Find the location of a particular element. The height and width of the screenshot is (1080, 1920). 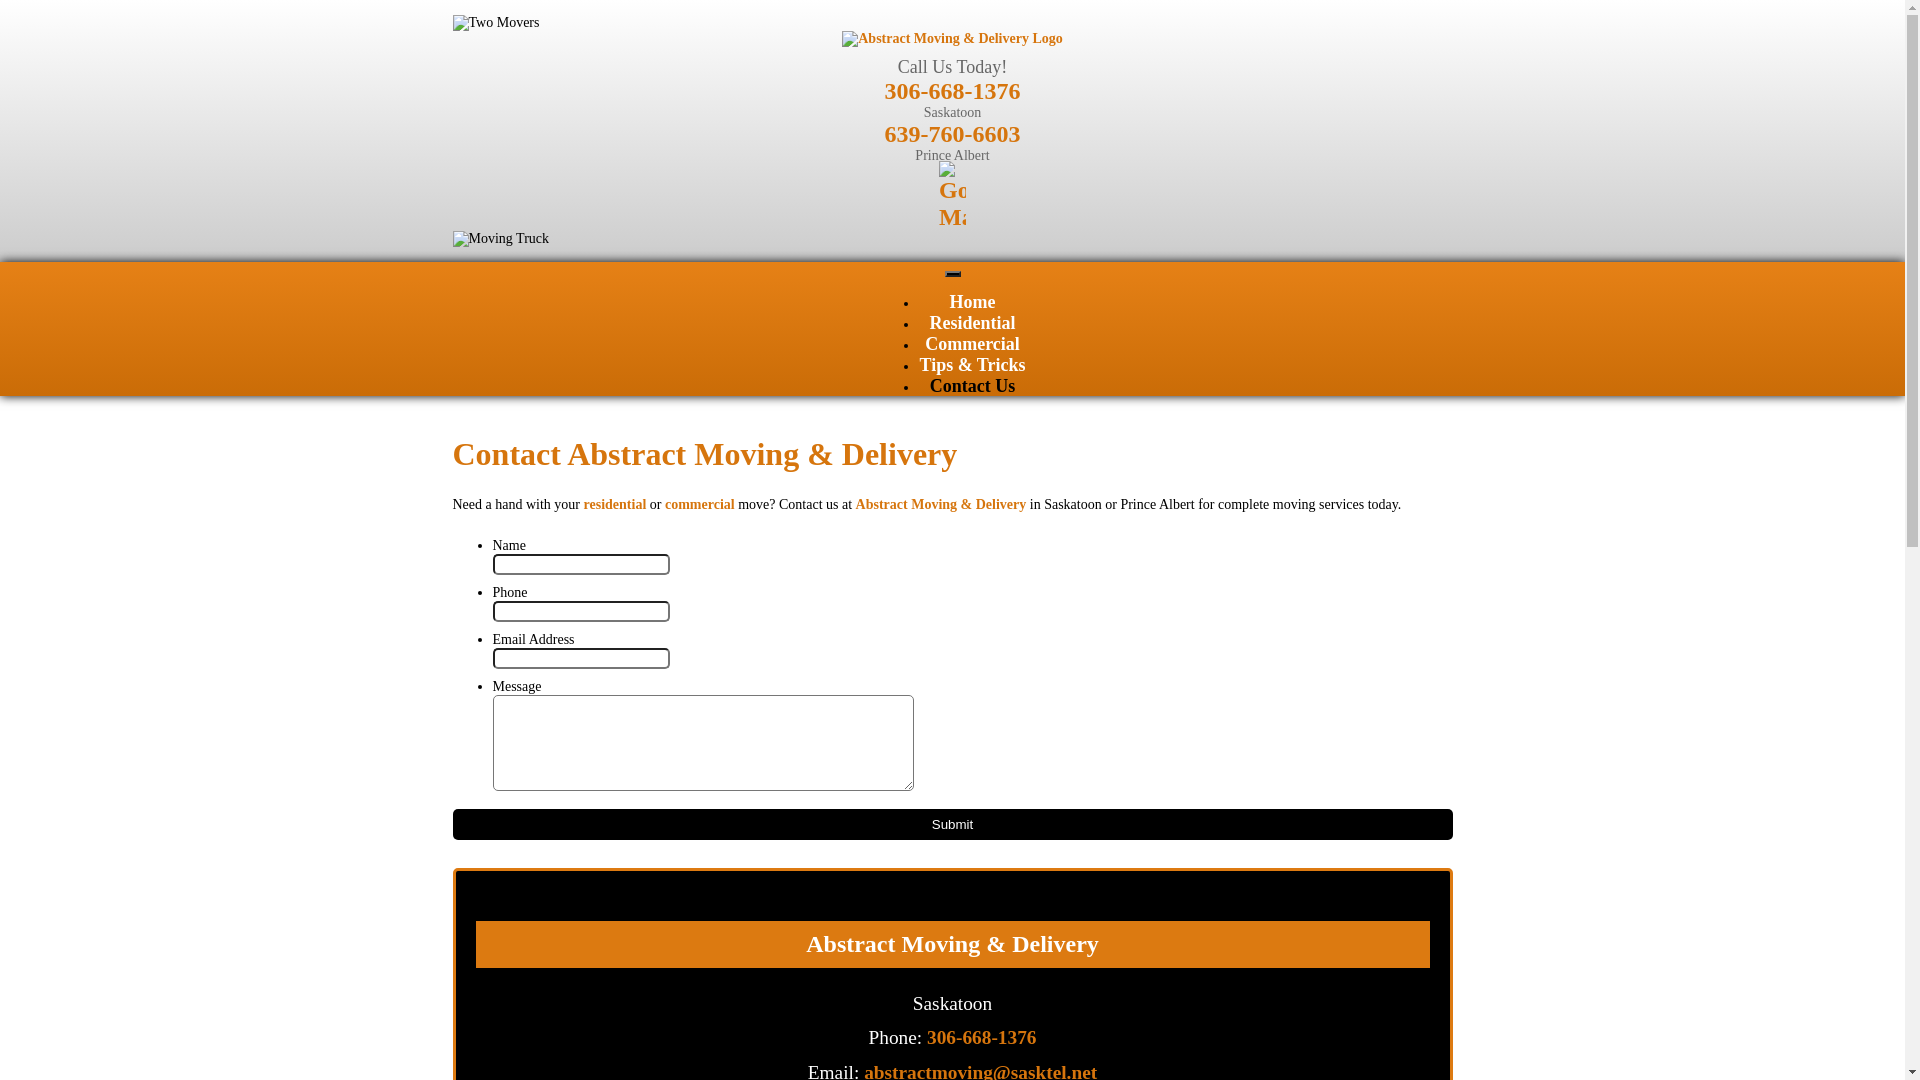

306-668-1376 is located at coordinates (982, 1038).